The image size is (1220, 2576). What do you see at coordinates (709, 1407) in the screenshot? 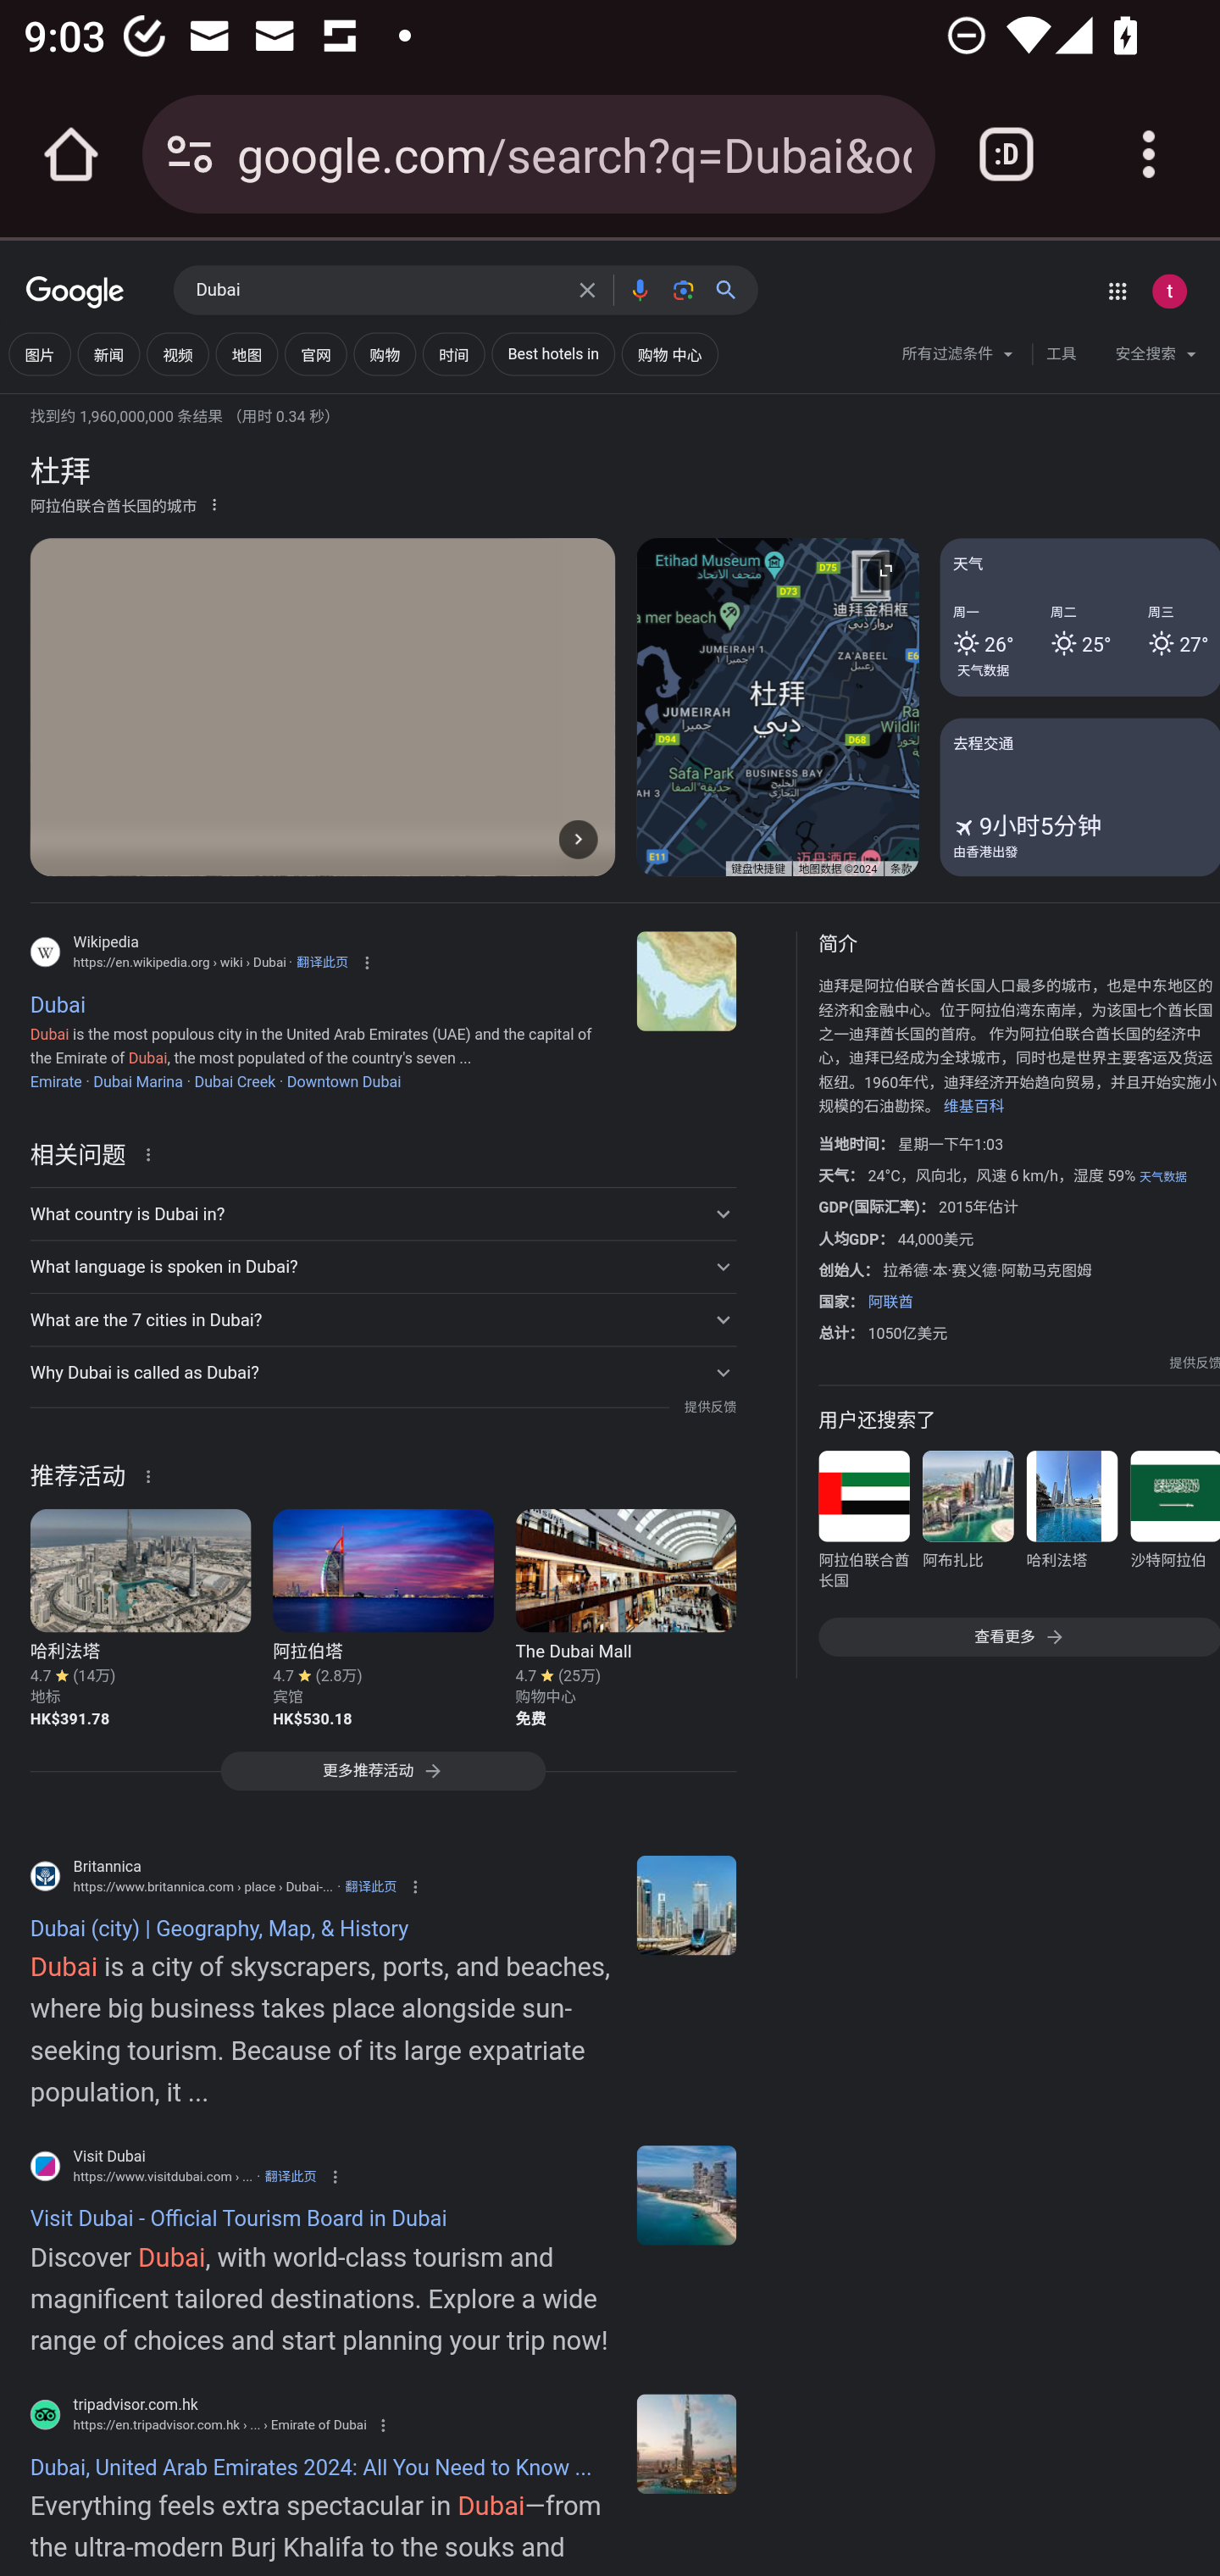
I see `提供反馈` at bounding box center [709, 1407].